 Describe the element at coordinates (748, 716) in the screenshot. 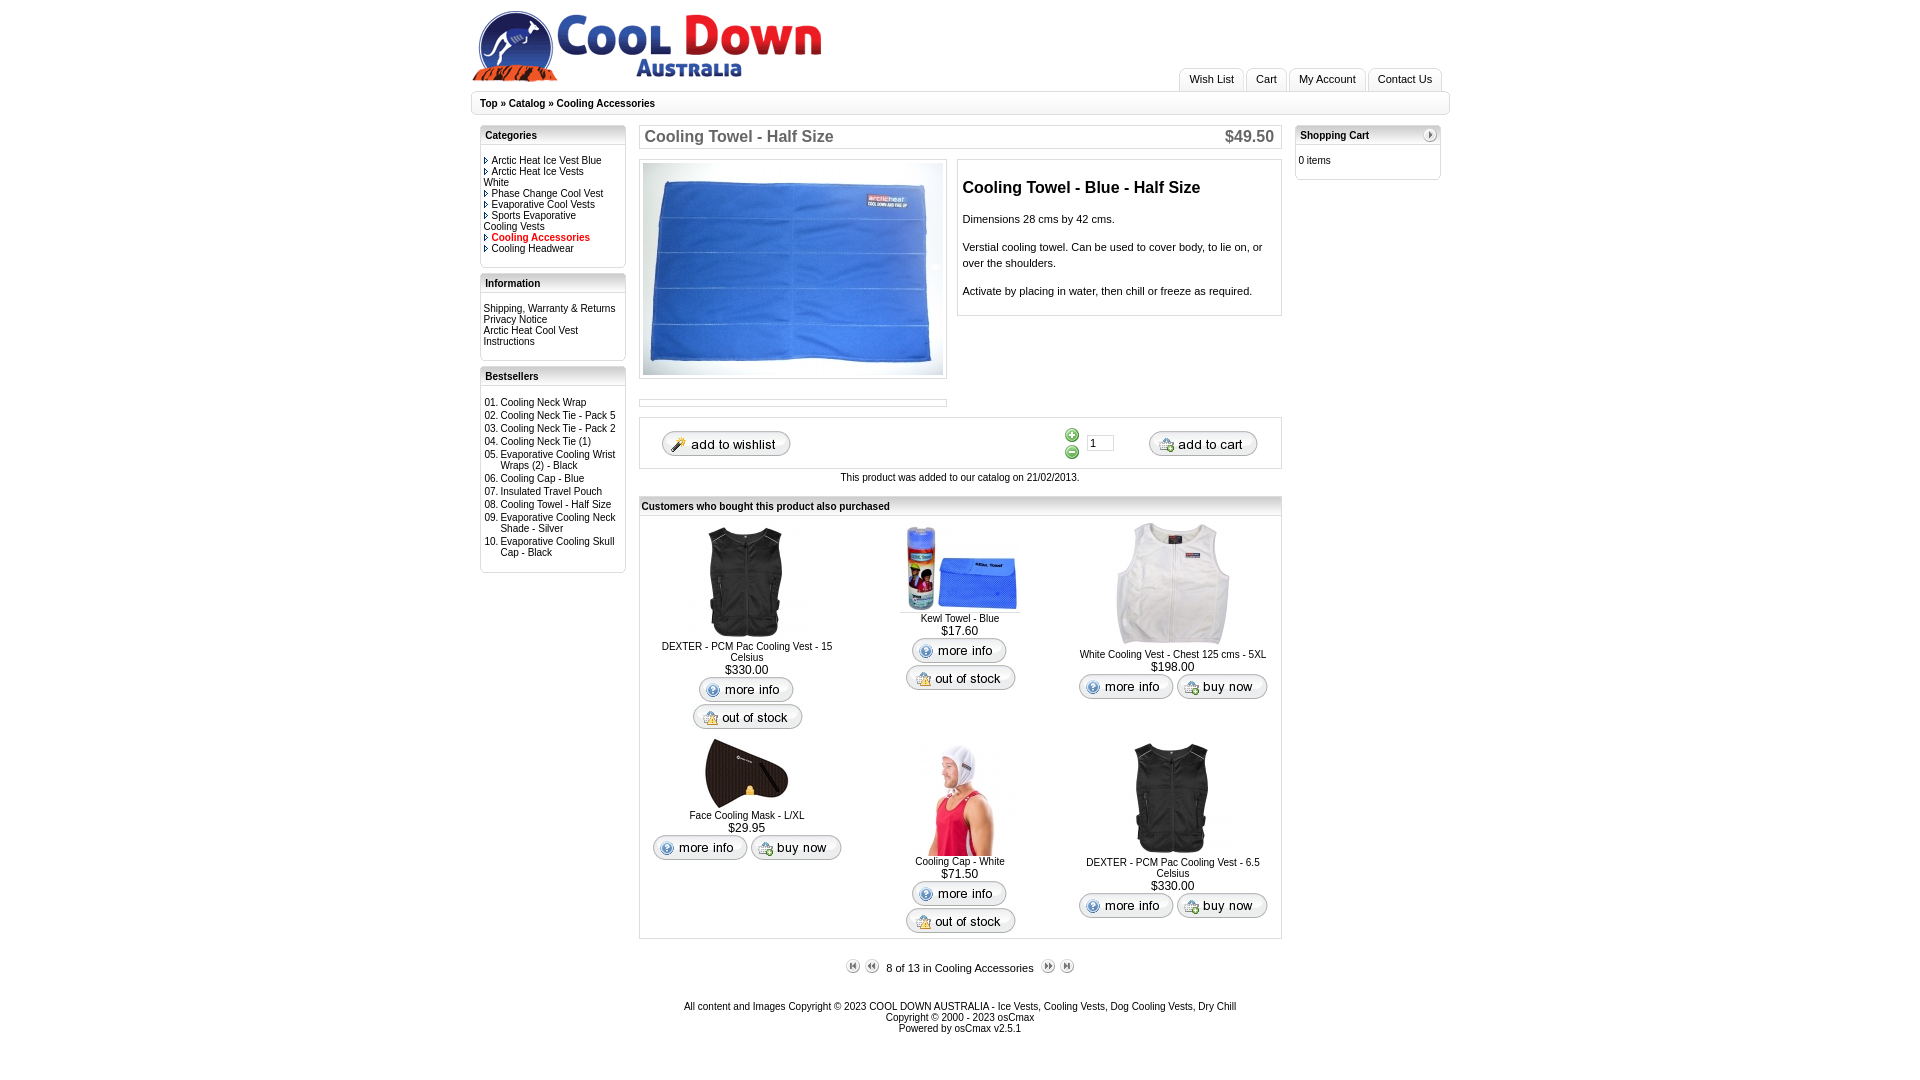

I see ` Out of Stock ` at that location.